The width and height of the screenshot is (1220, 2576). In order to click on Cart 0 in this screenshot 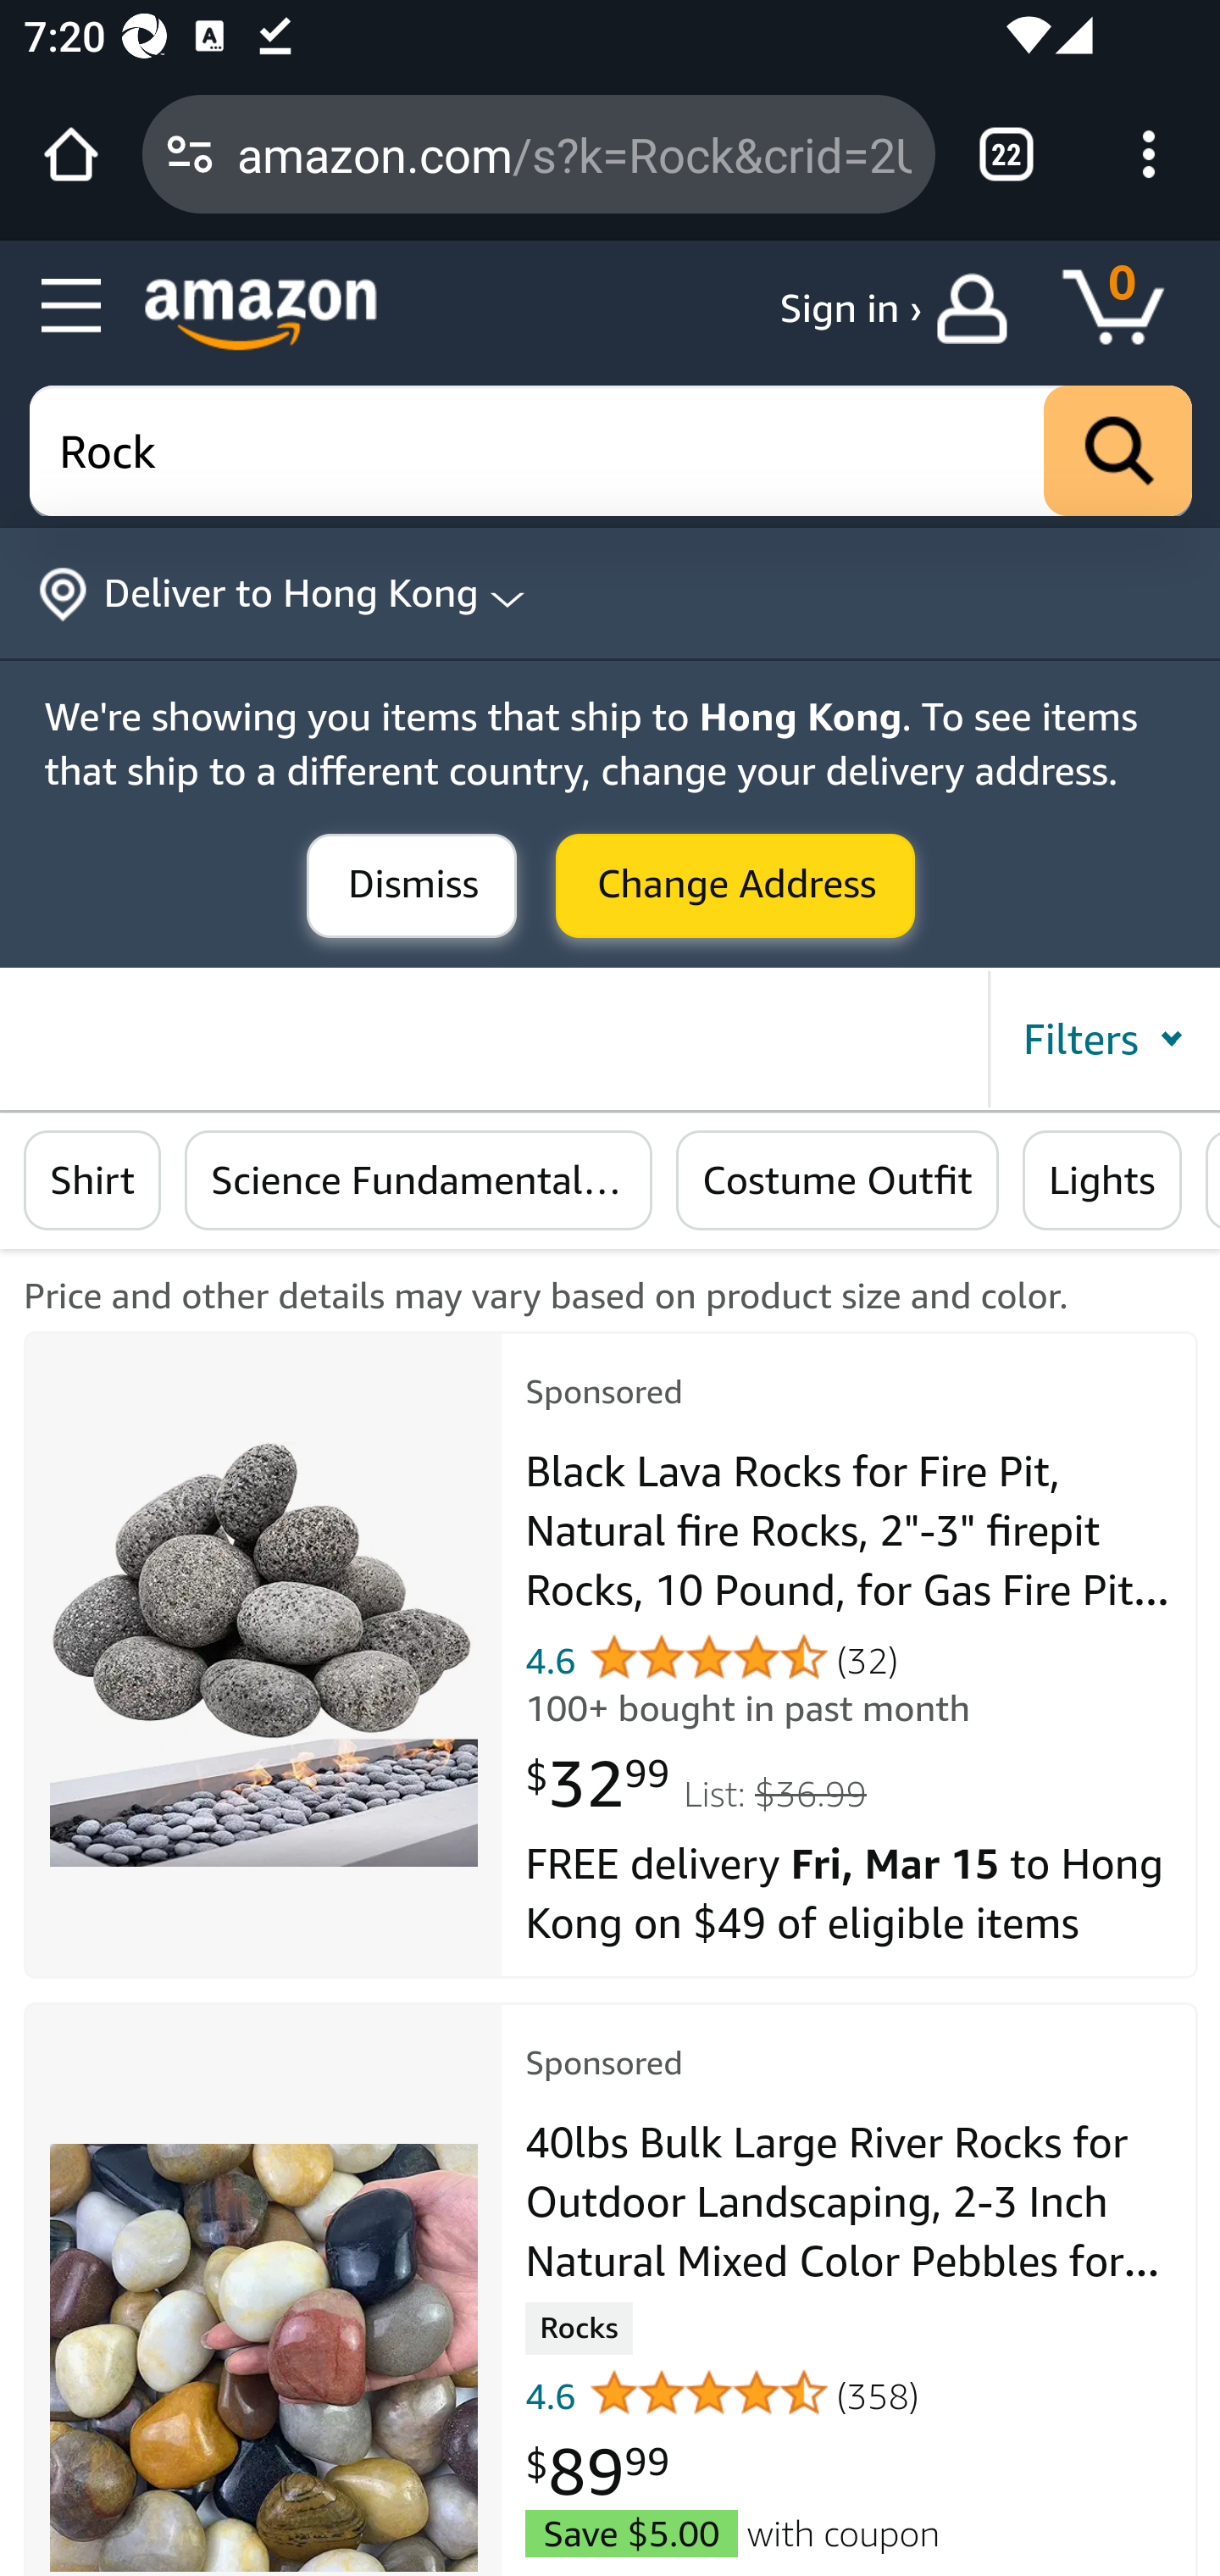, I will do `click(1128, 308)`.